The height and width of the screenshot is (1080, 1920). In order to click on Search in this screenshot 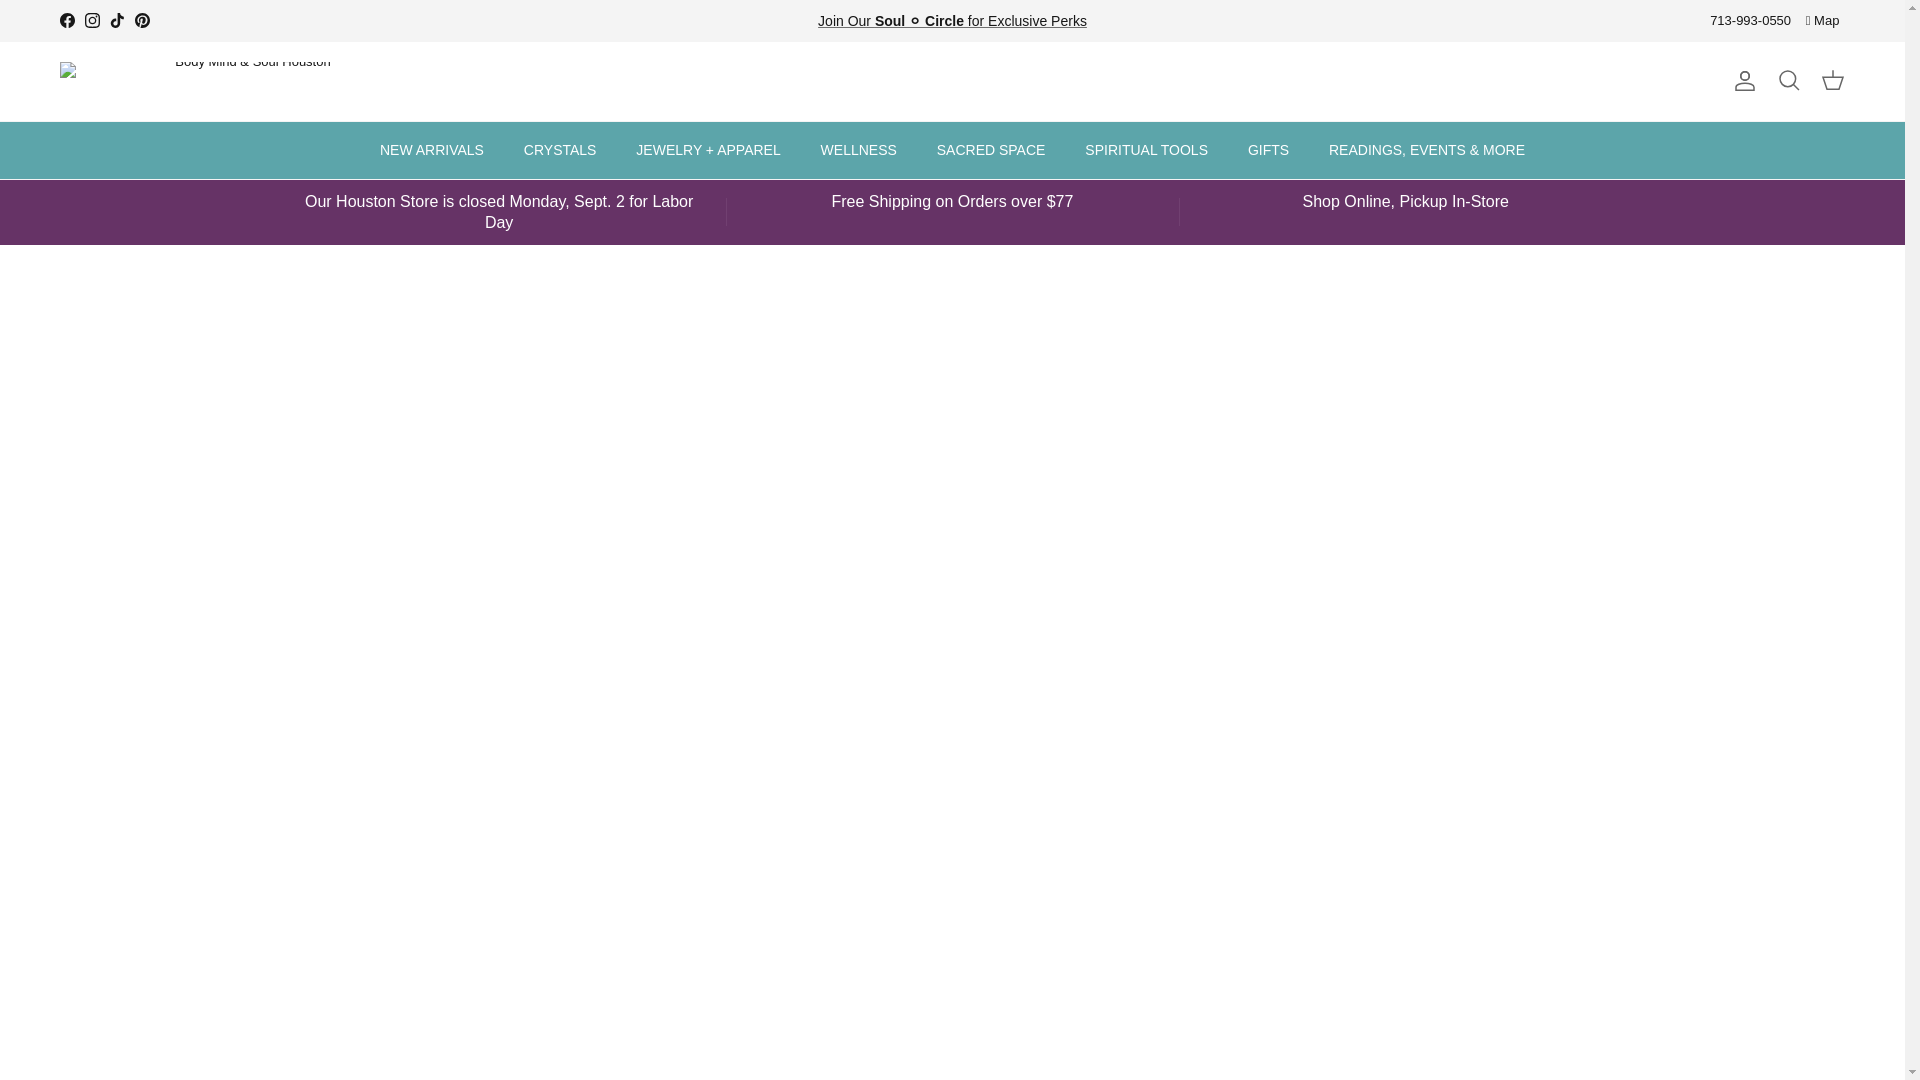, I will do `click(1788, 80)`.